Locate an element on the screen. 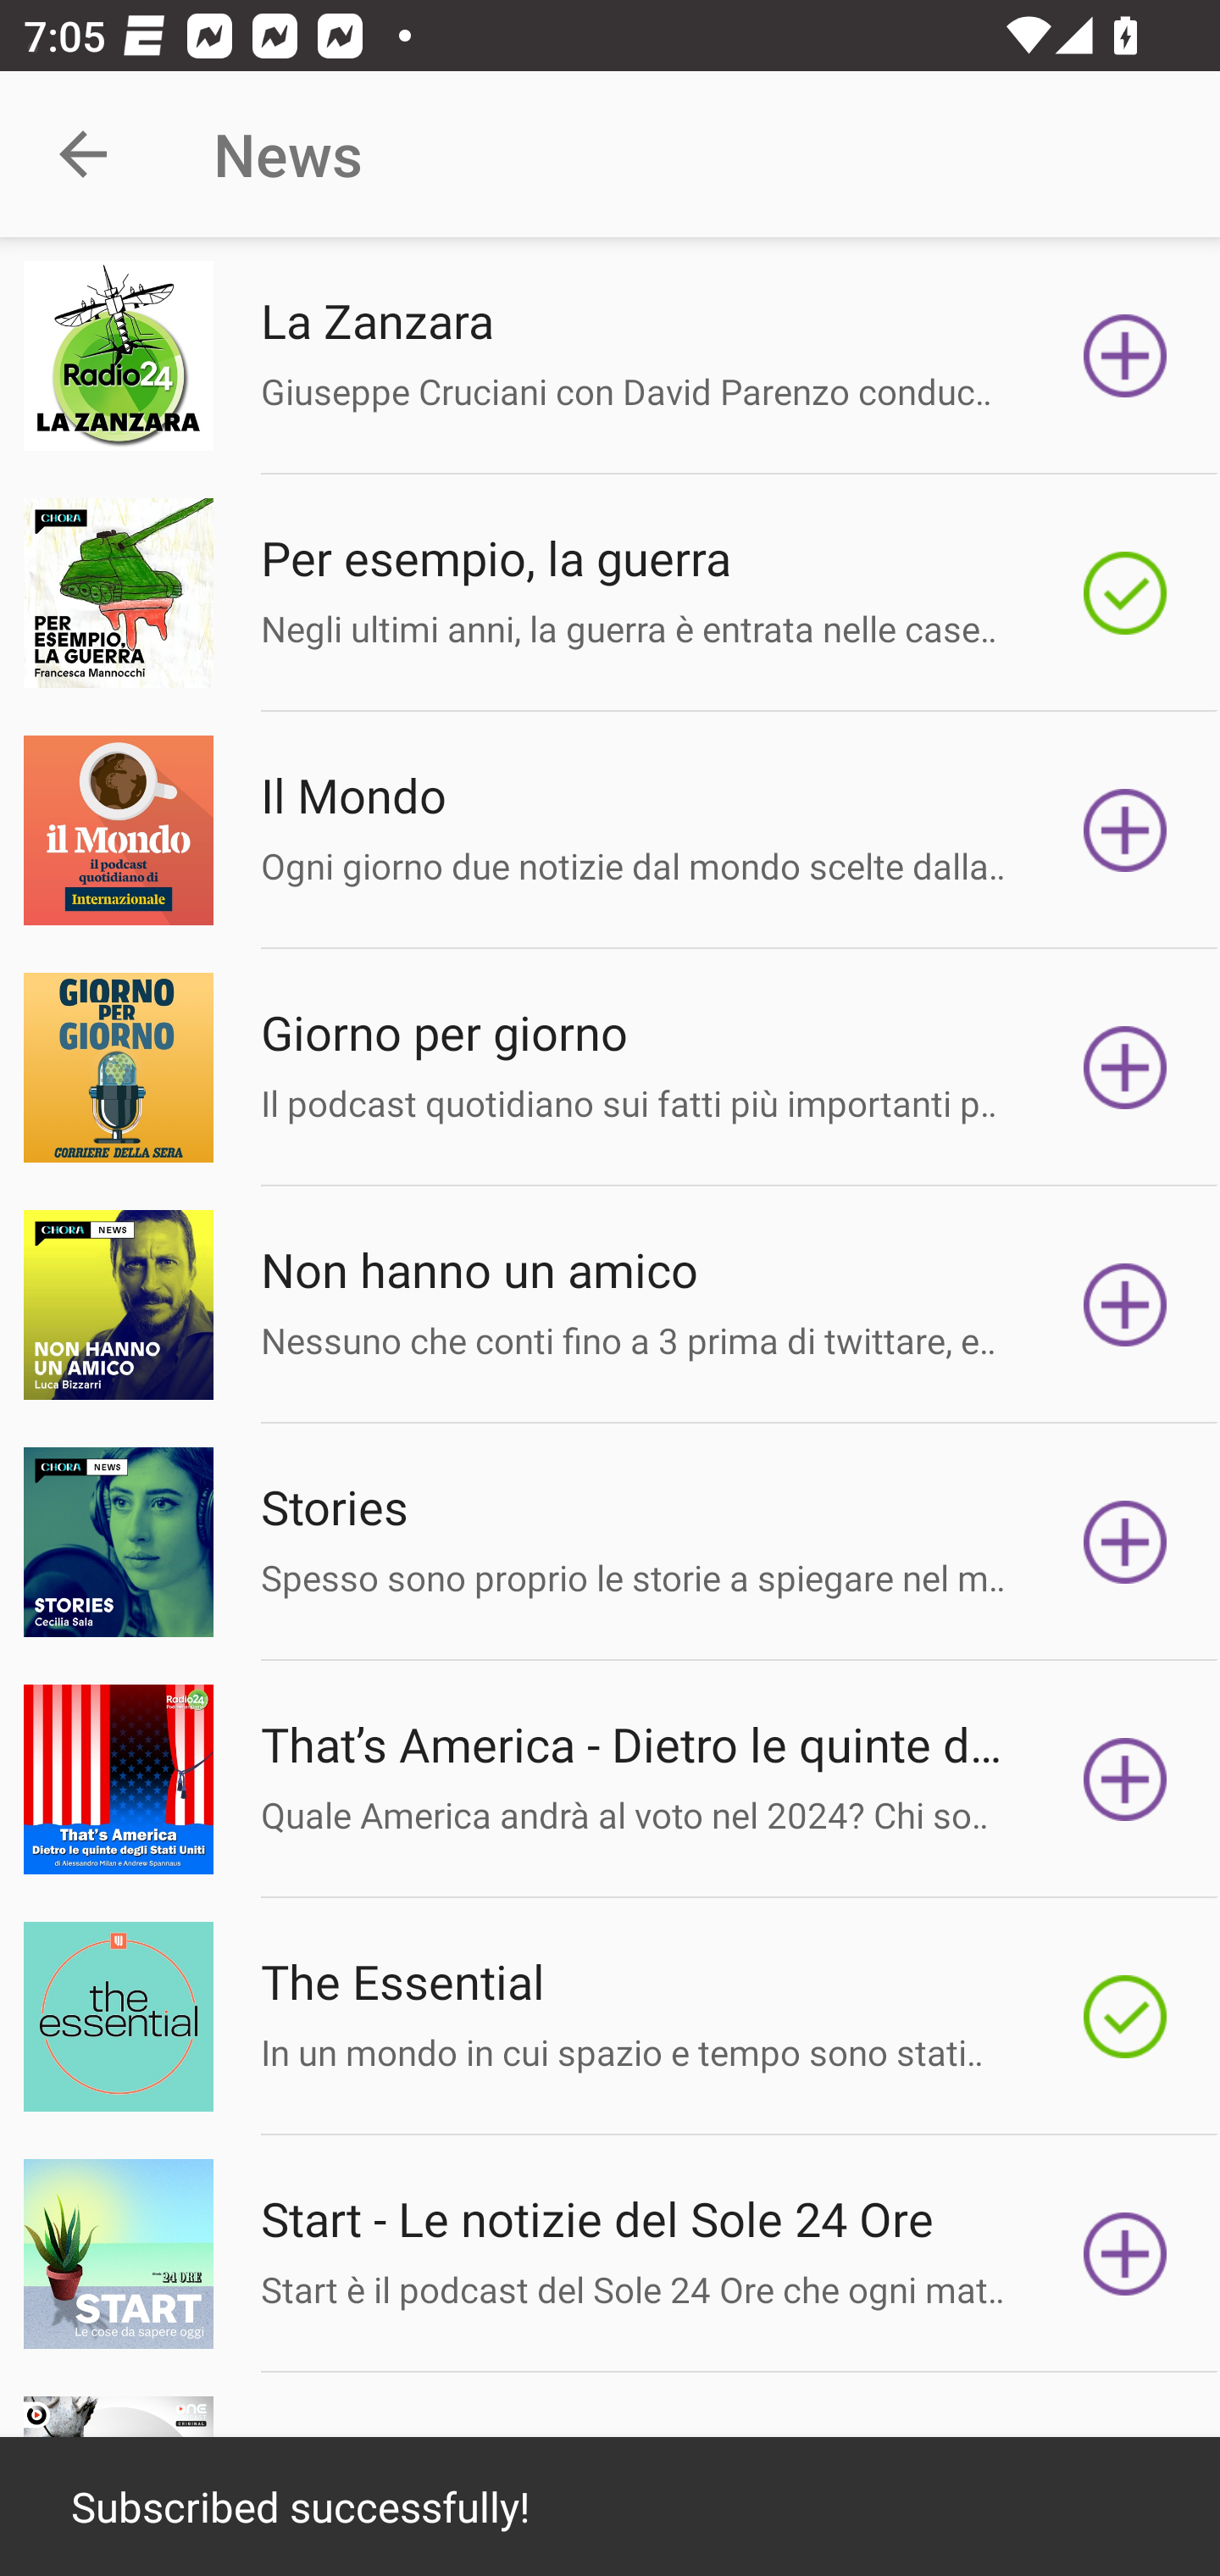 The width and height of the screenshot is (1220, 2576). Subscribe is located at coordinates (1125, 830).